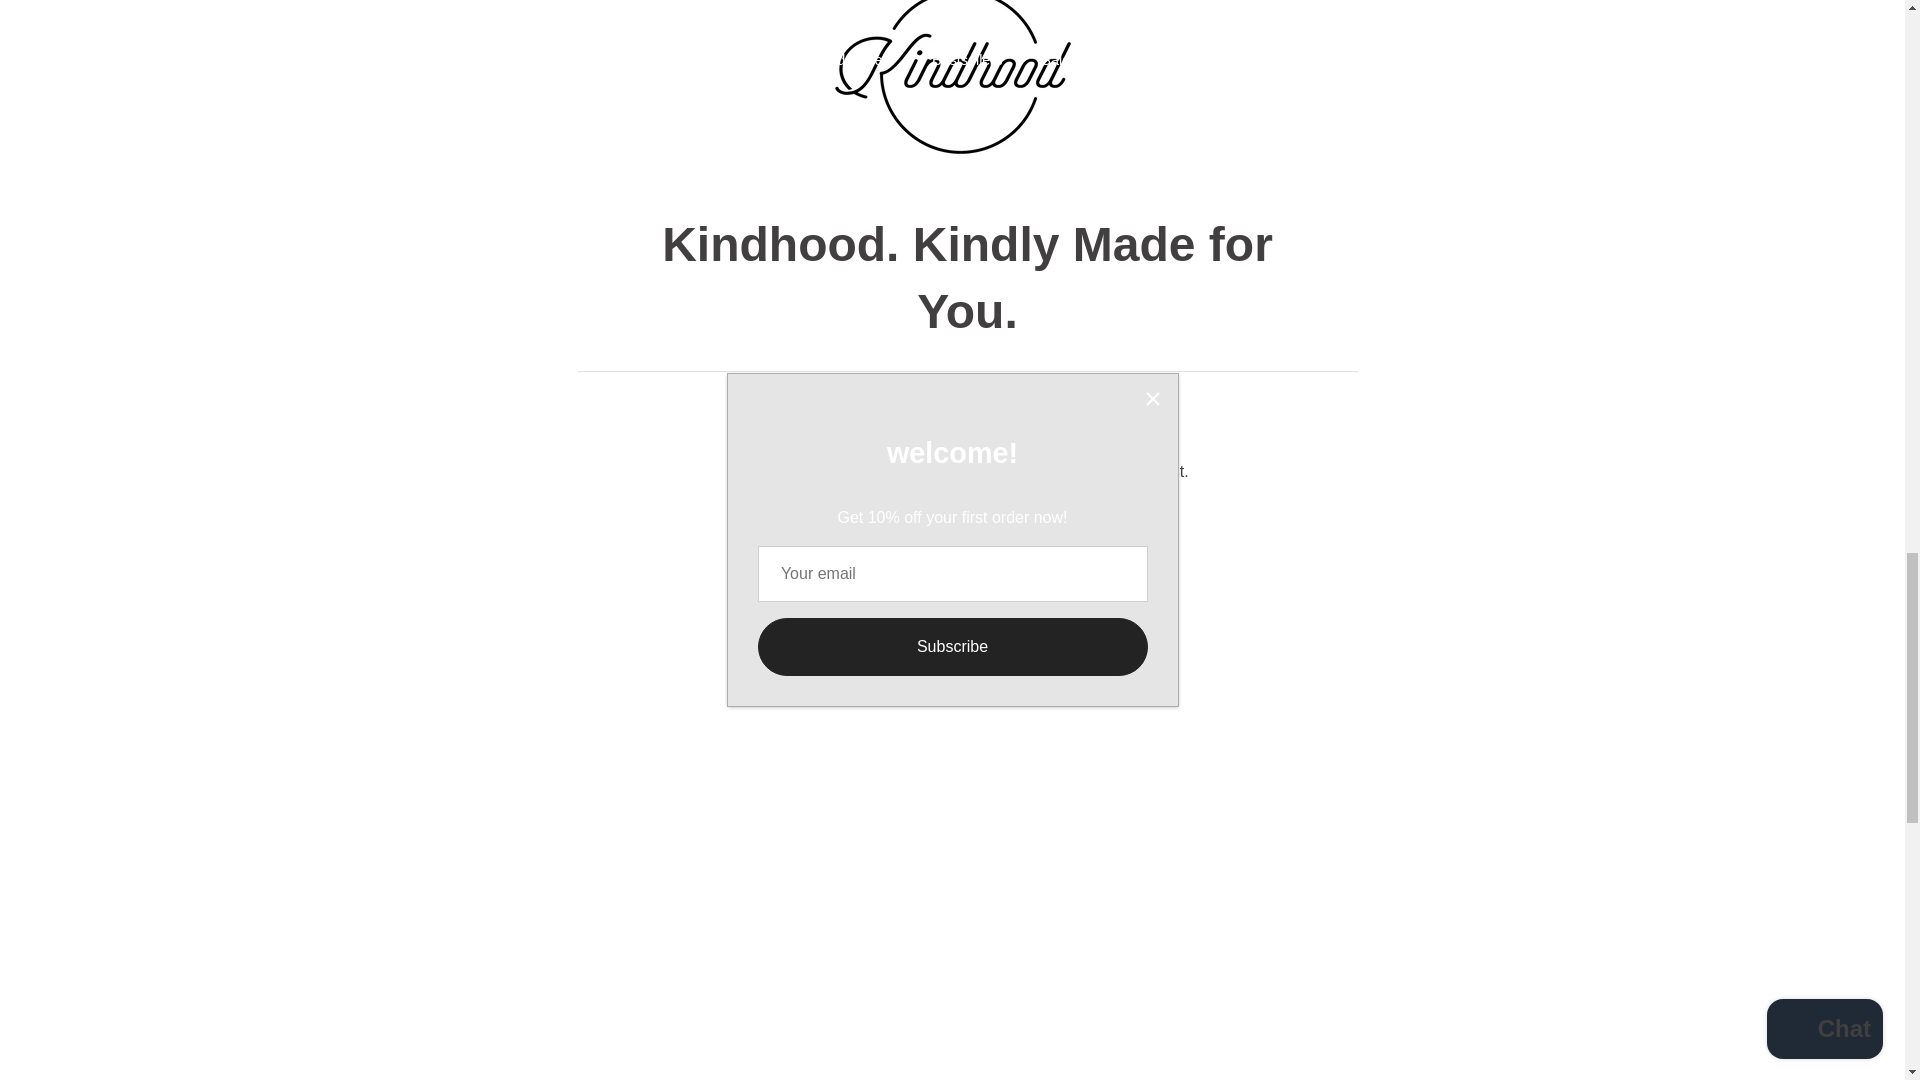 The width and height of the screenshot is (1920, 1080). I want to click on Kindhood Pinterest, so click(1026, 520).